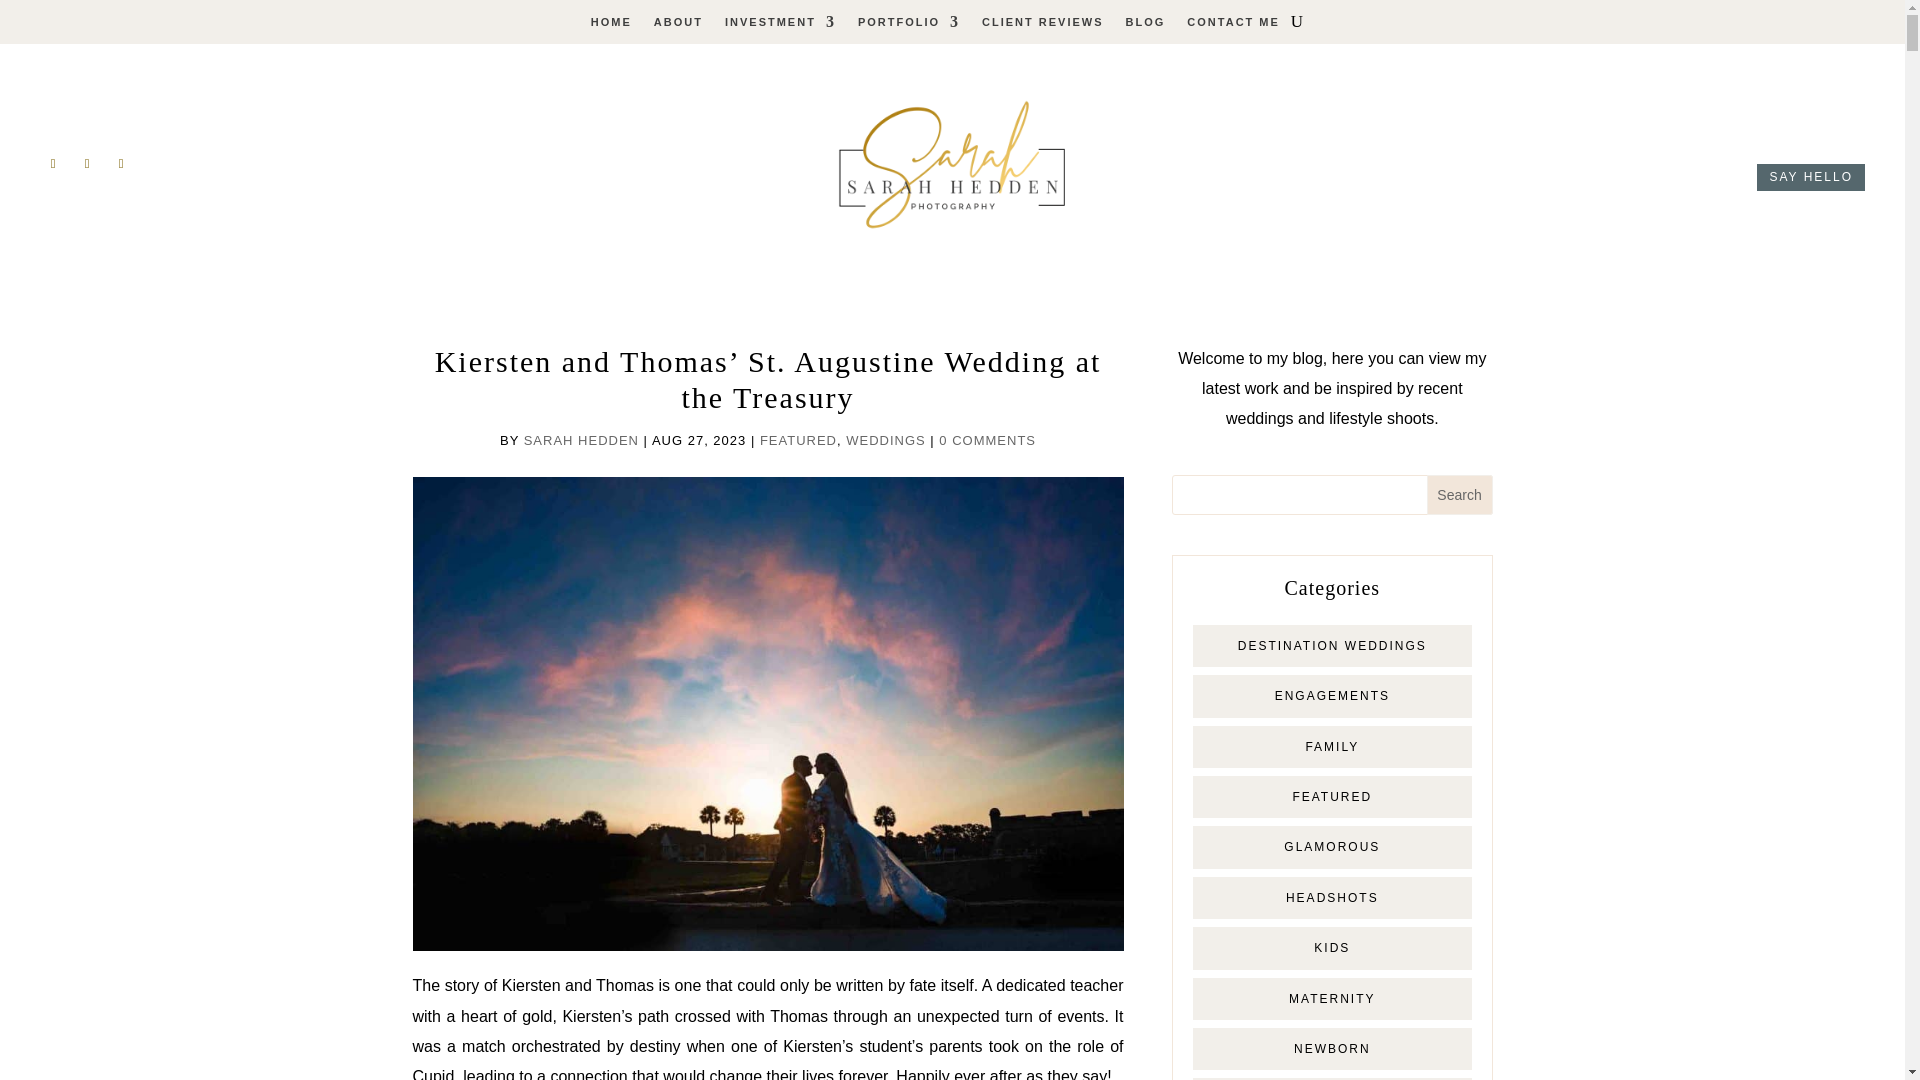 The height and width of the screenshot is (1080, 1920). I want to click on Follow on Facebook, so click(52, 164).